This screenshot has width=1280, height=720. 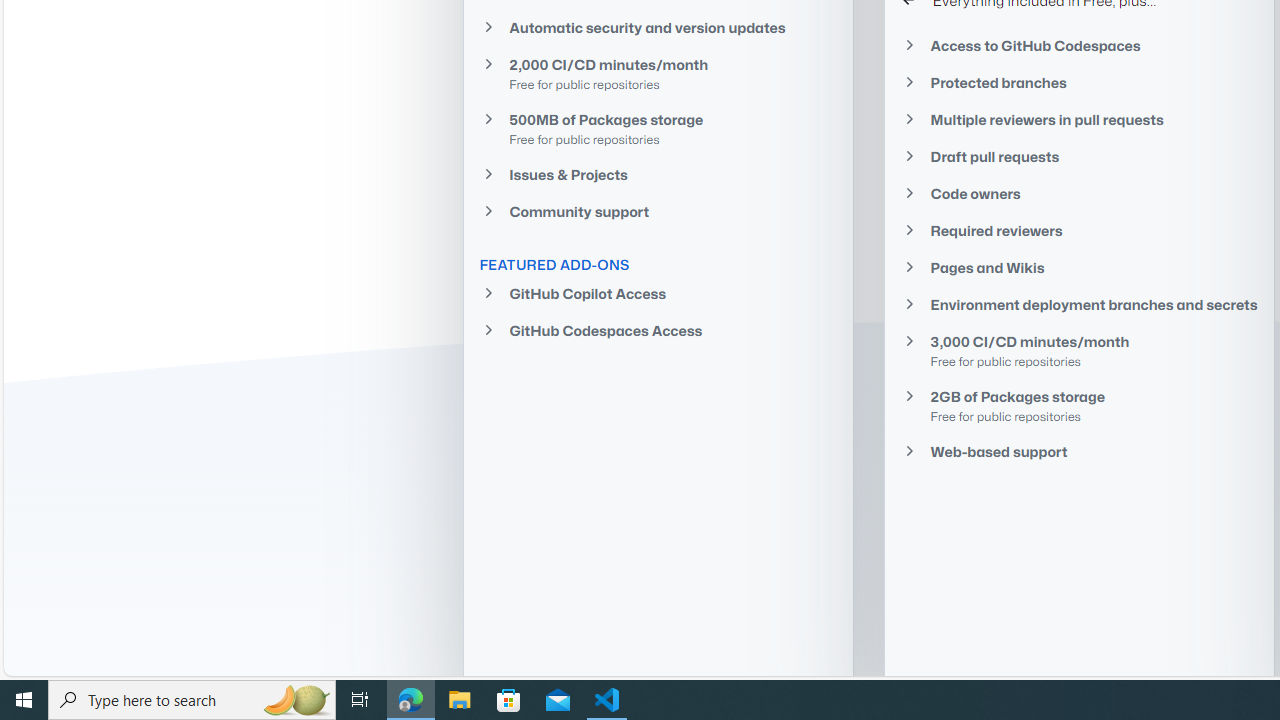 I want to click on Access to GitHub Codespaces, so click(x=1079, y=46).